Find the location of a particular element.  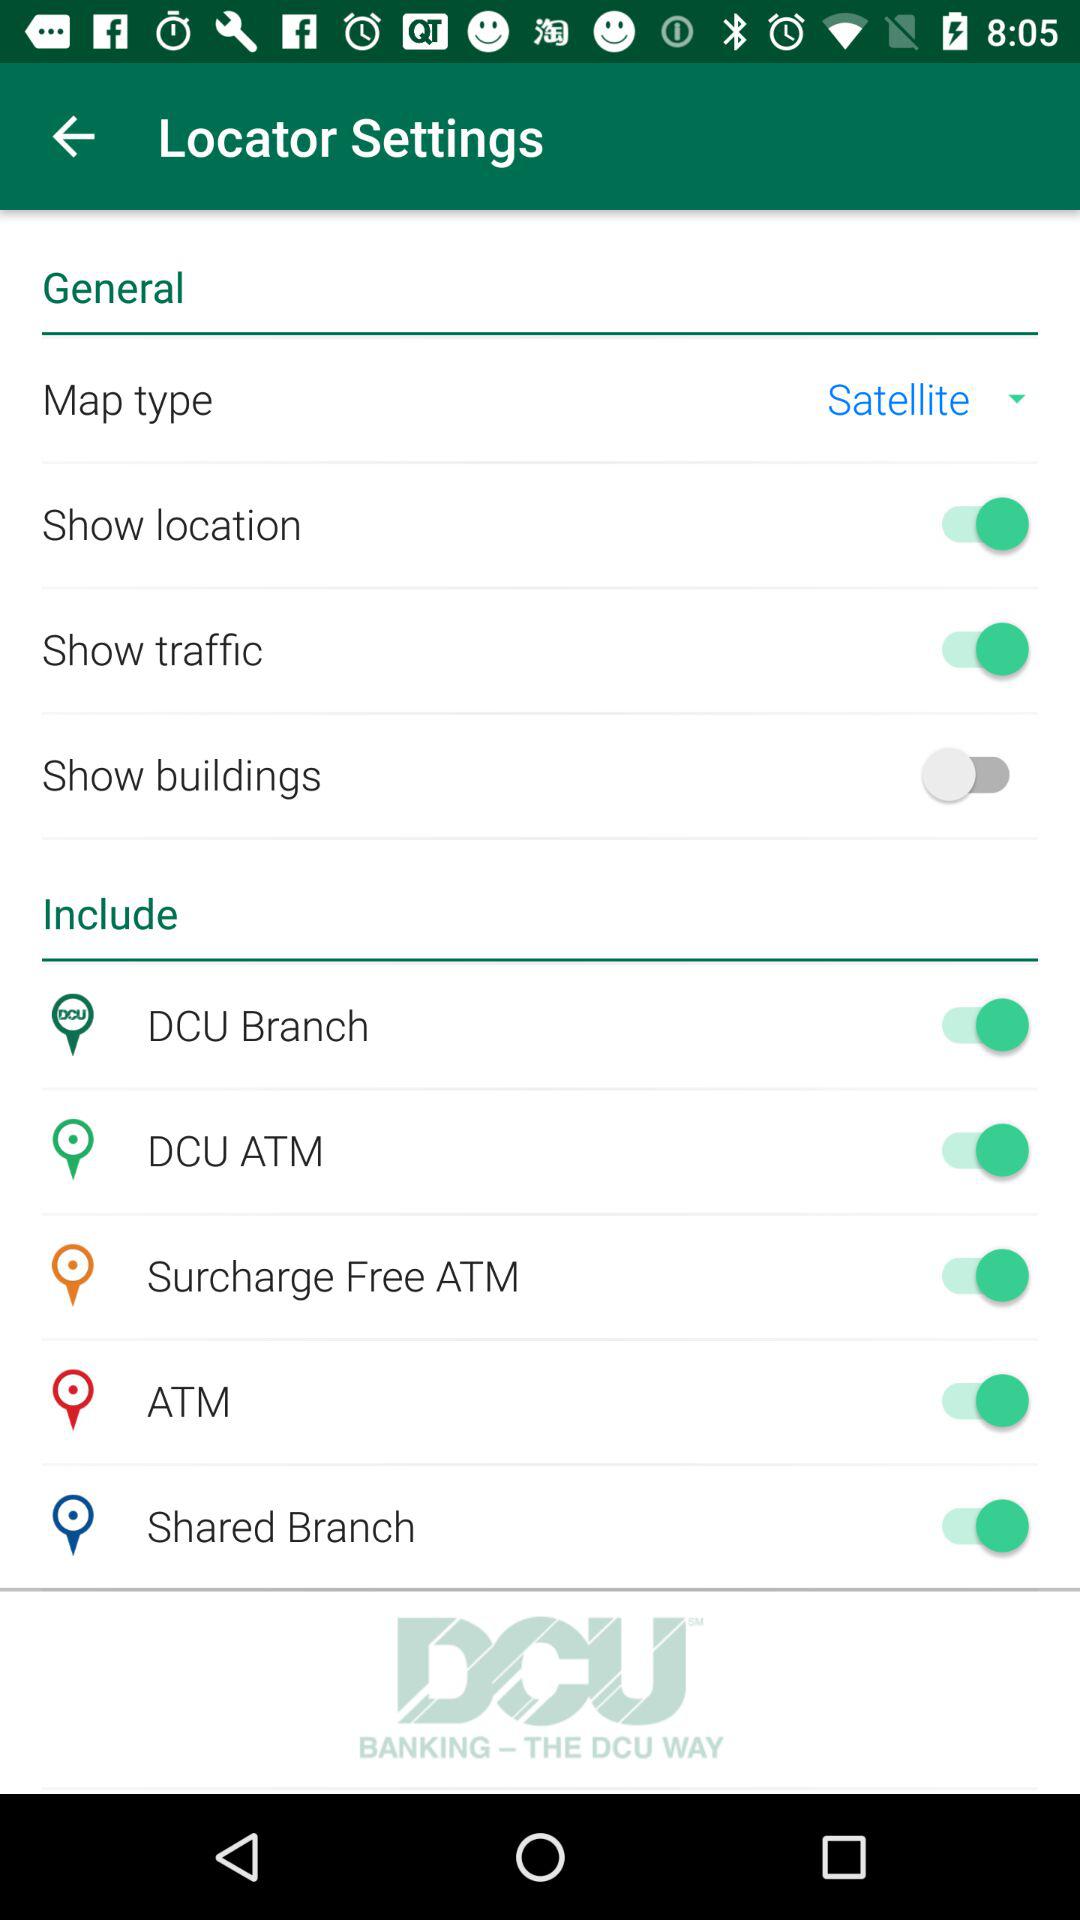

turn on dcu branch is located at coordinates (976, 1024).